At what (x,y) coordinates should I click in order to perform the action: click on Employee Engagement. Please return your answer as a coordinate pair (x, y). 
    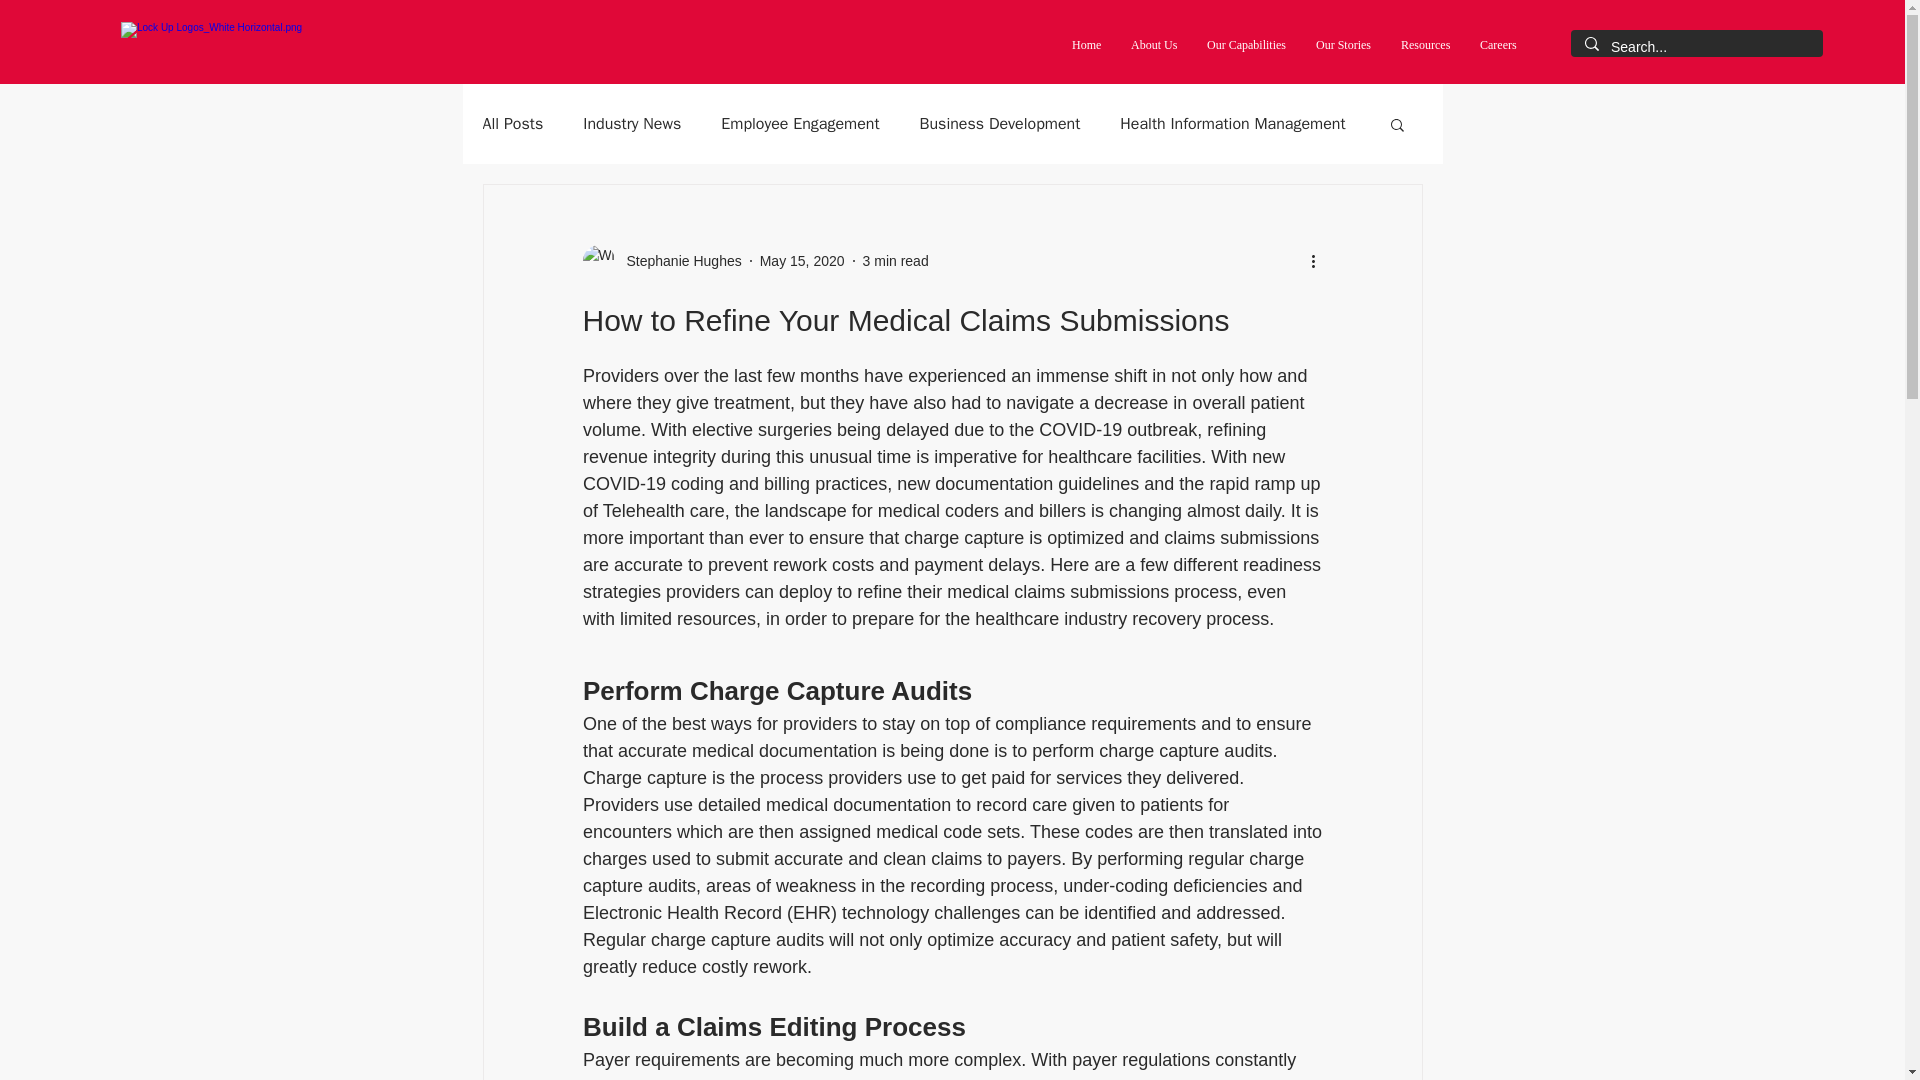
    Looking at the image, I should click on (800, 124).